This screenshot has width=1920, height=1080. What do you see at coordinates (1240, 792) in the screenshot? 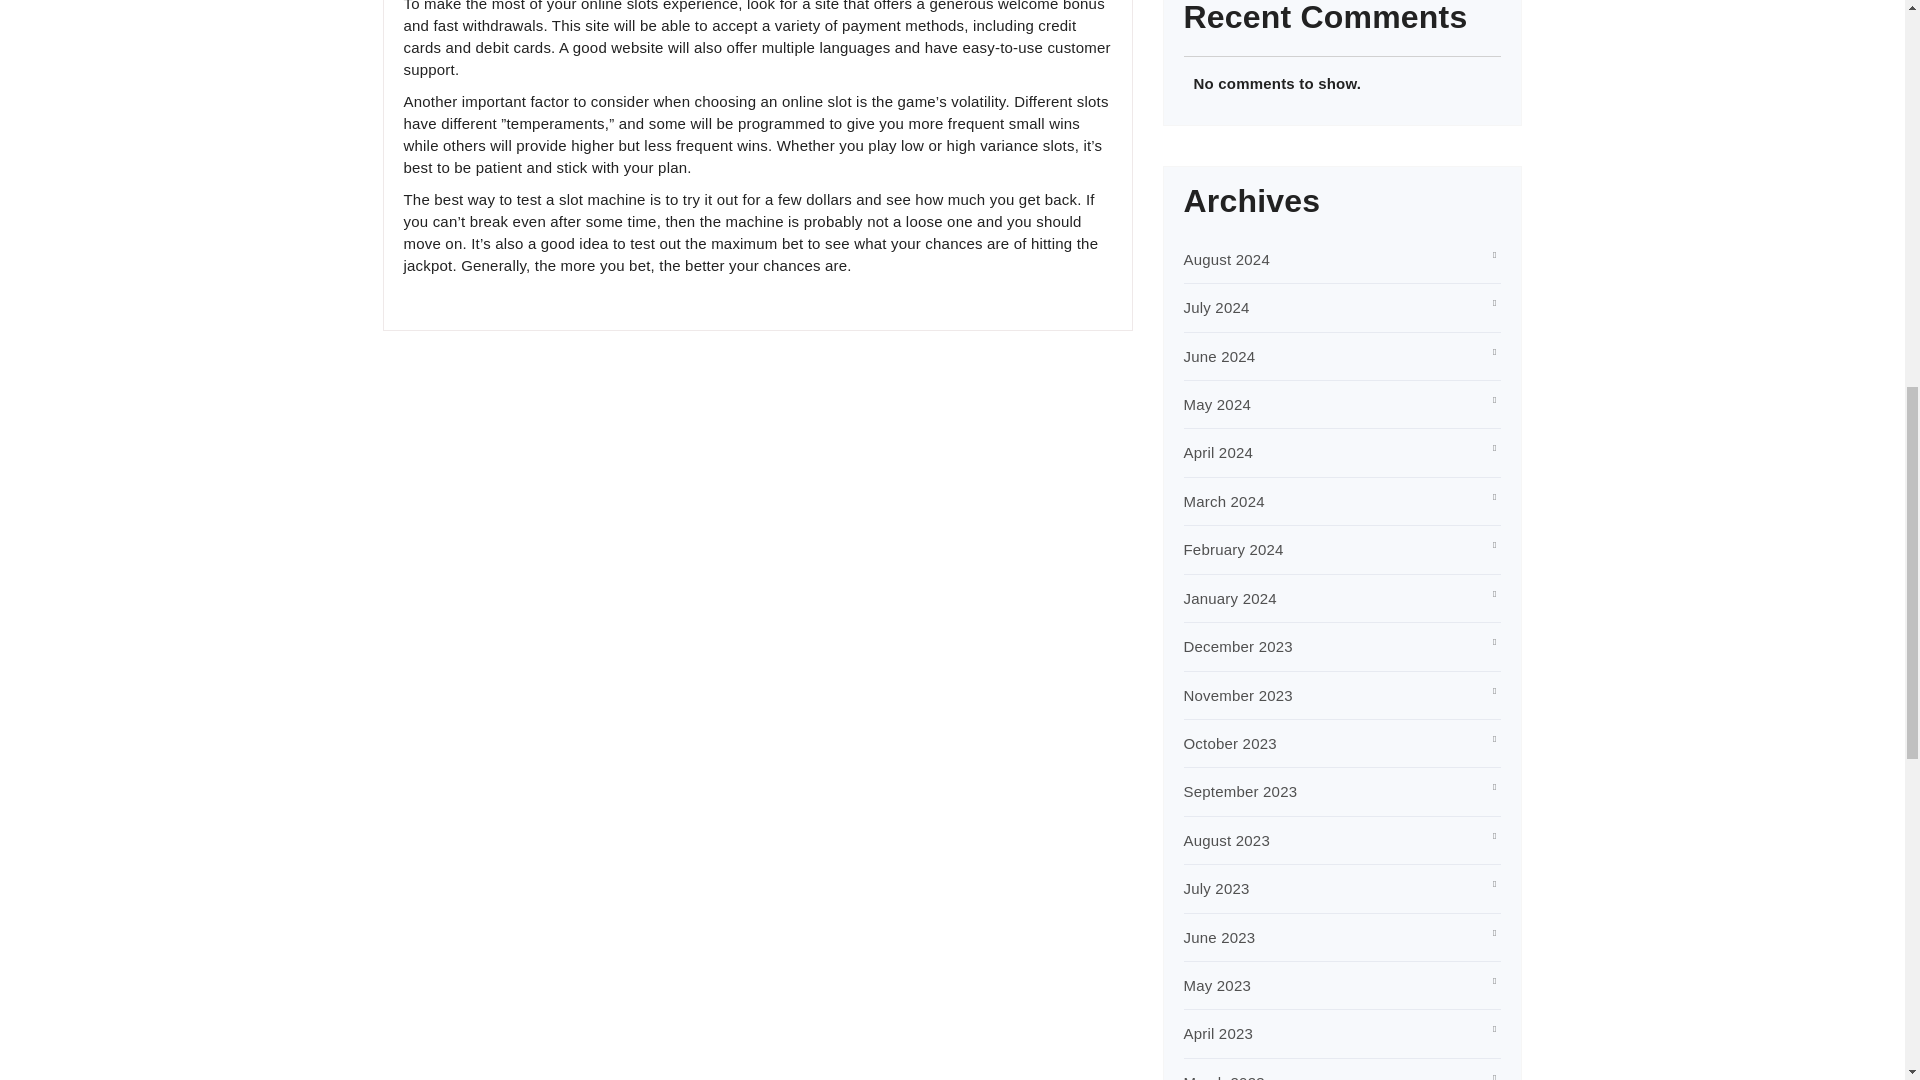
I see `September 2023` at bounding box center [1240, 792].